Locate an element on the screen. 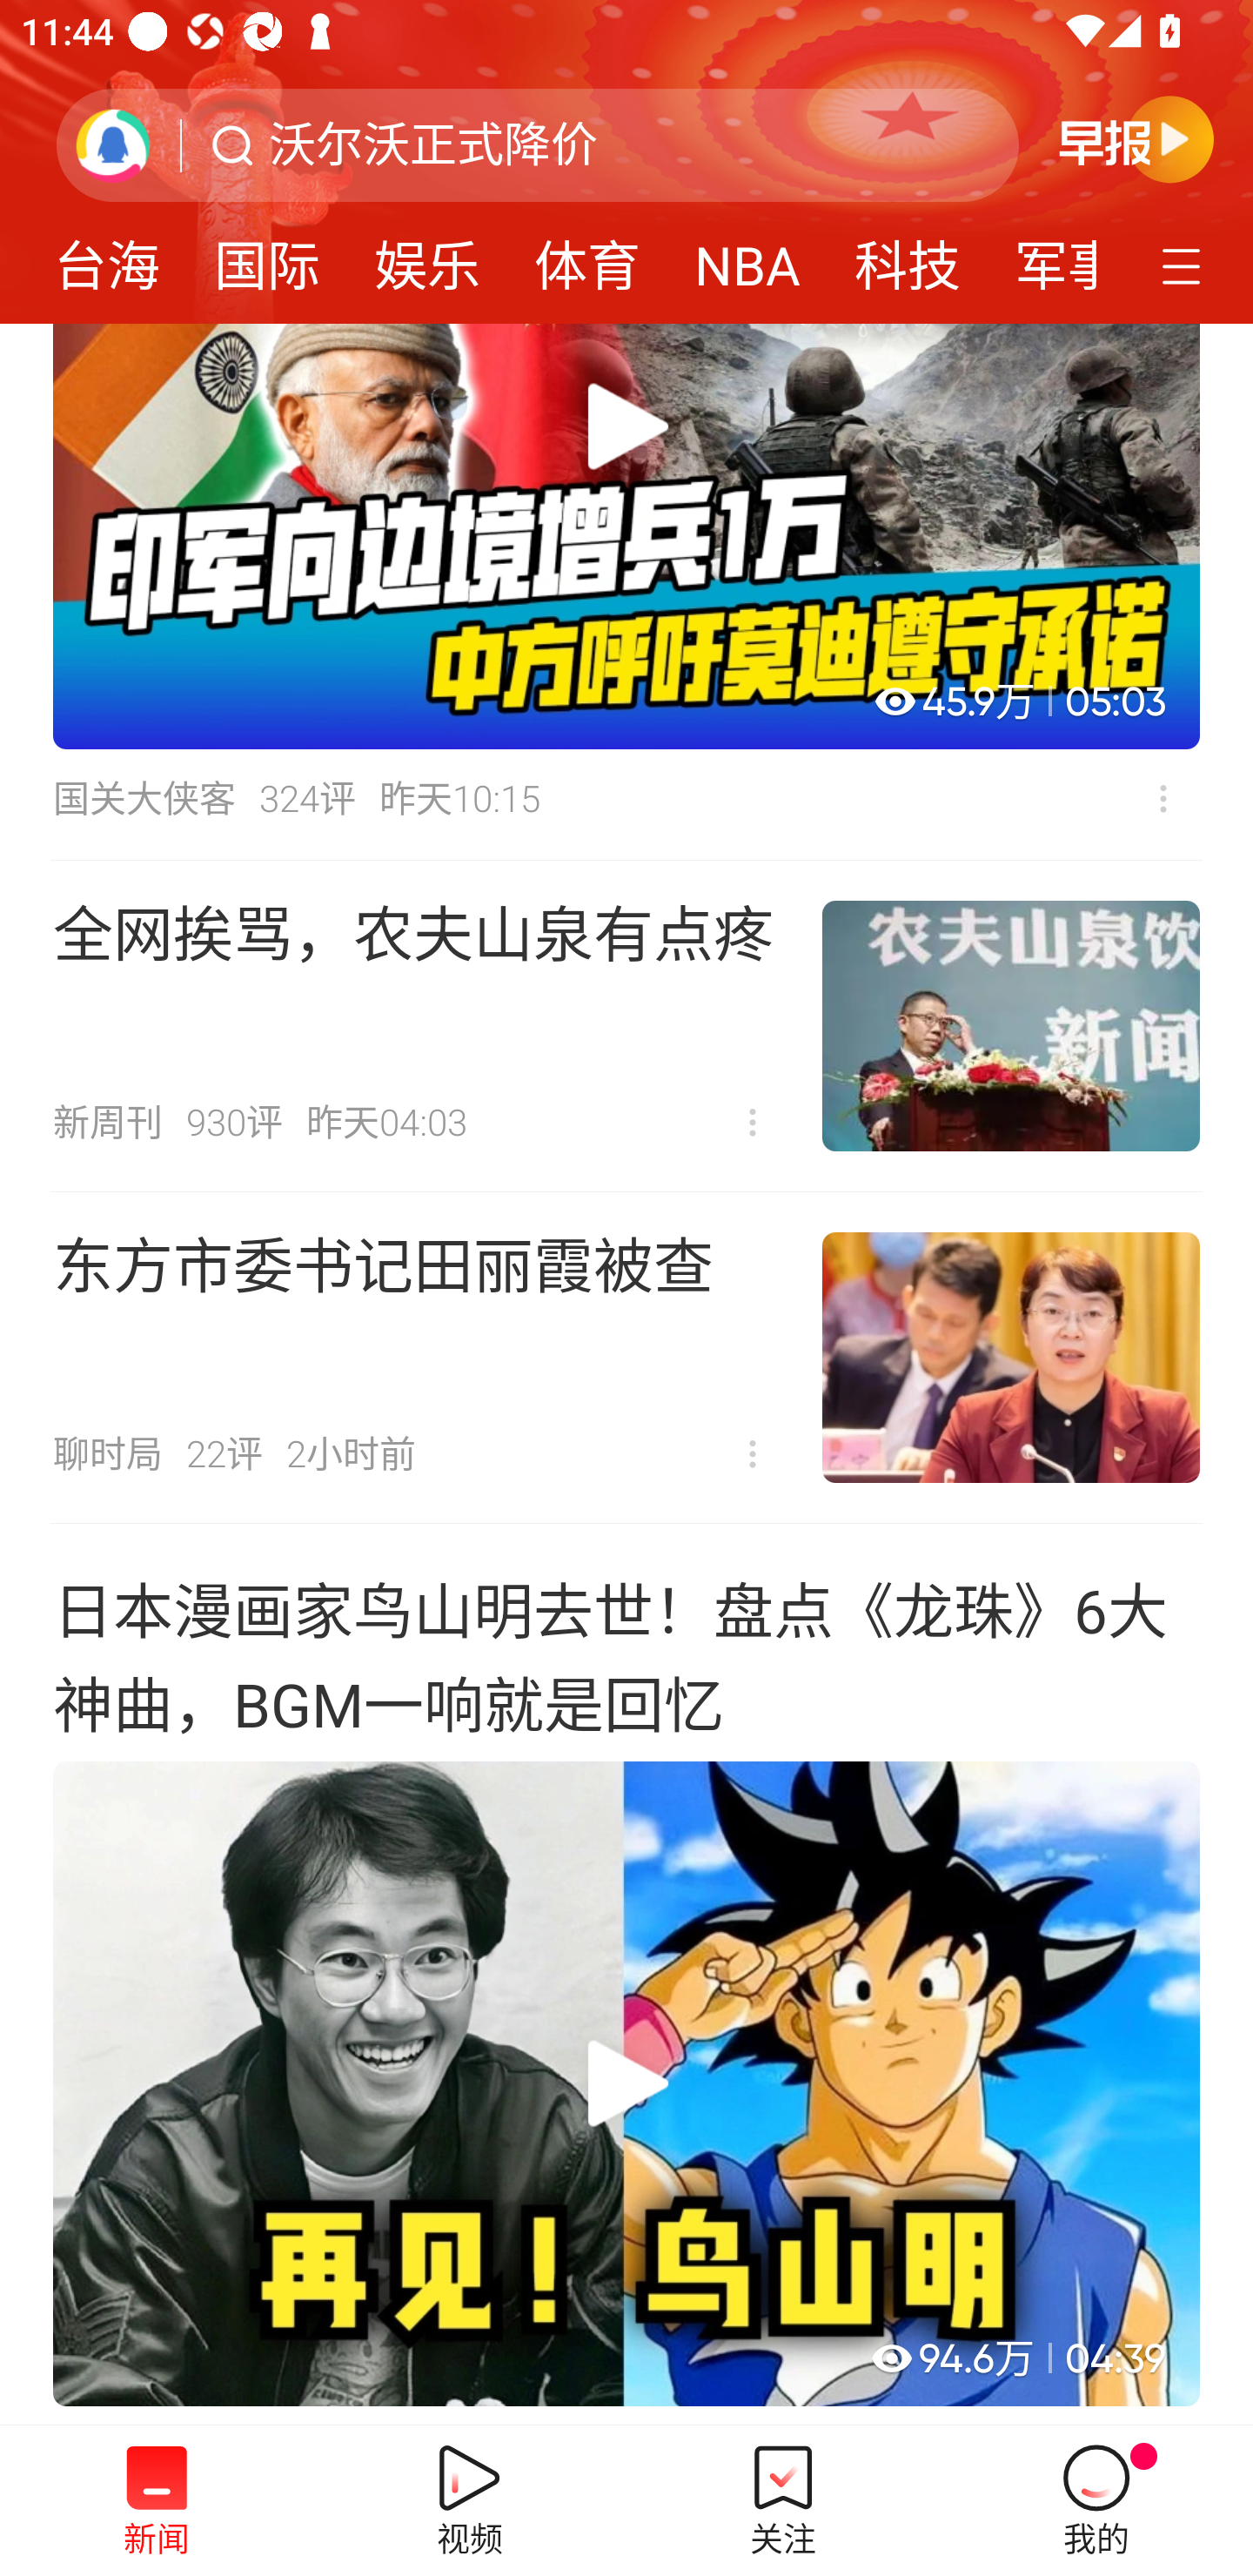  体育 is located at coordinates (587, 256).